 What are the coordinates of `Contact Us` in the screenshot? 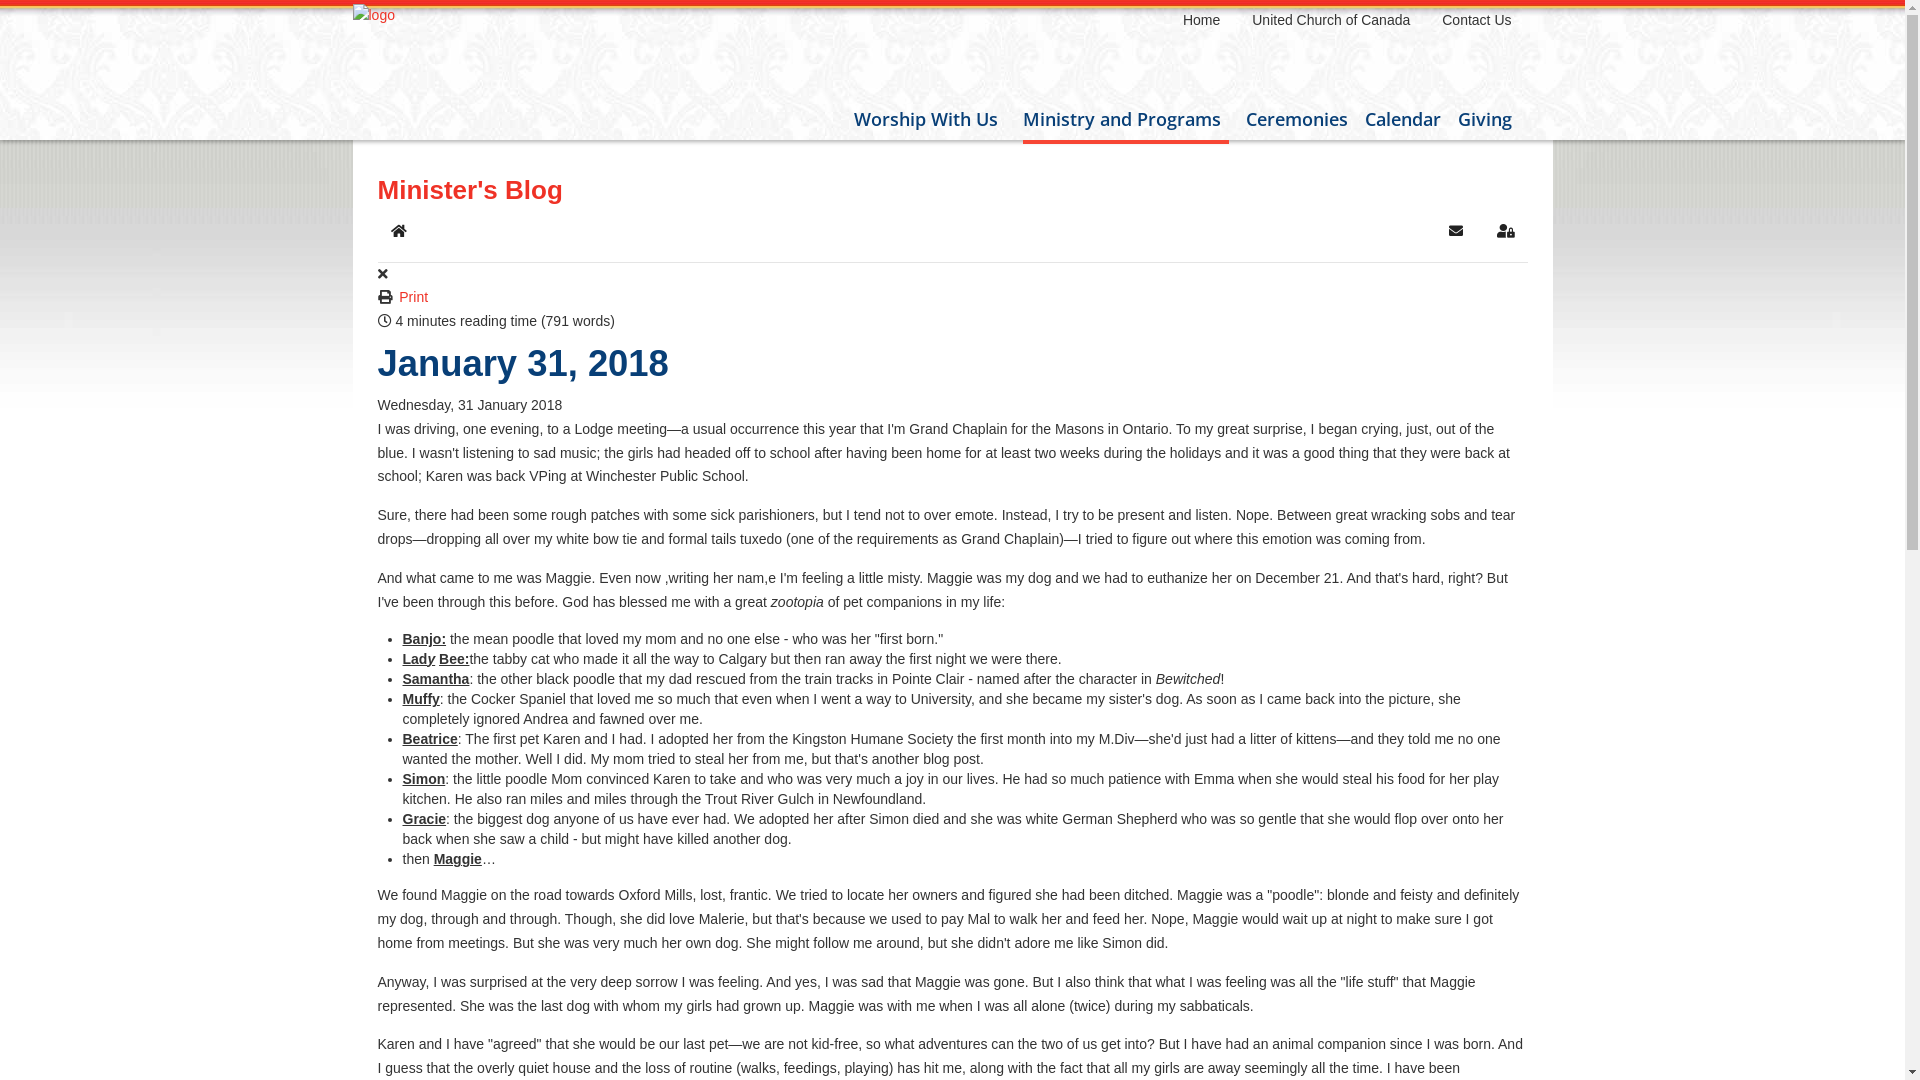 It's located at (1476, 20).